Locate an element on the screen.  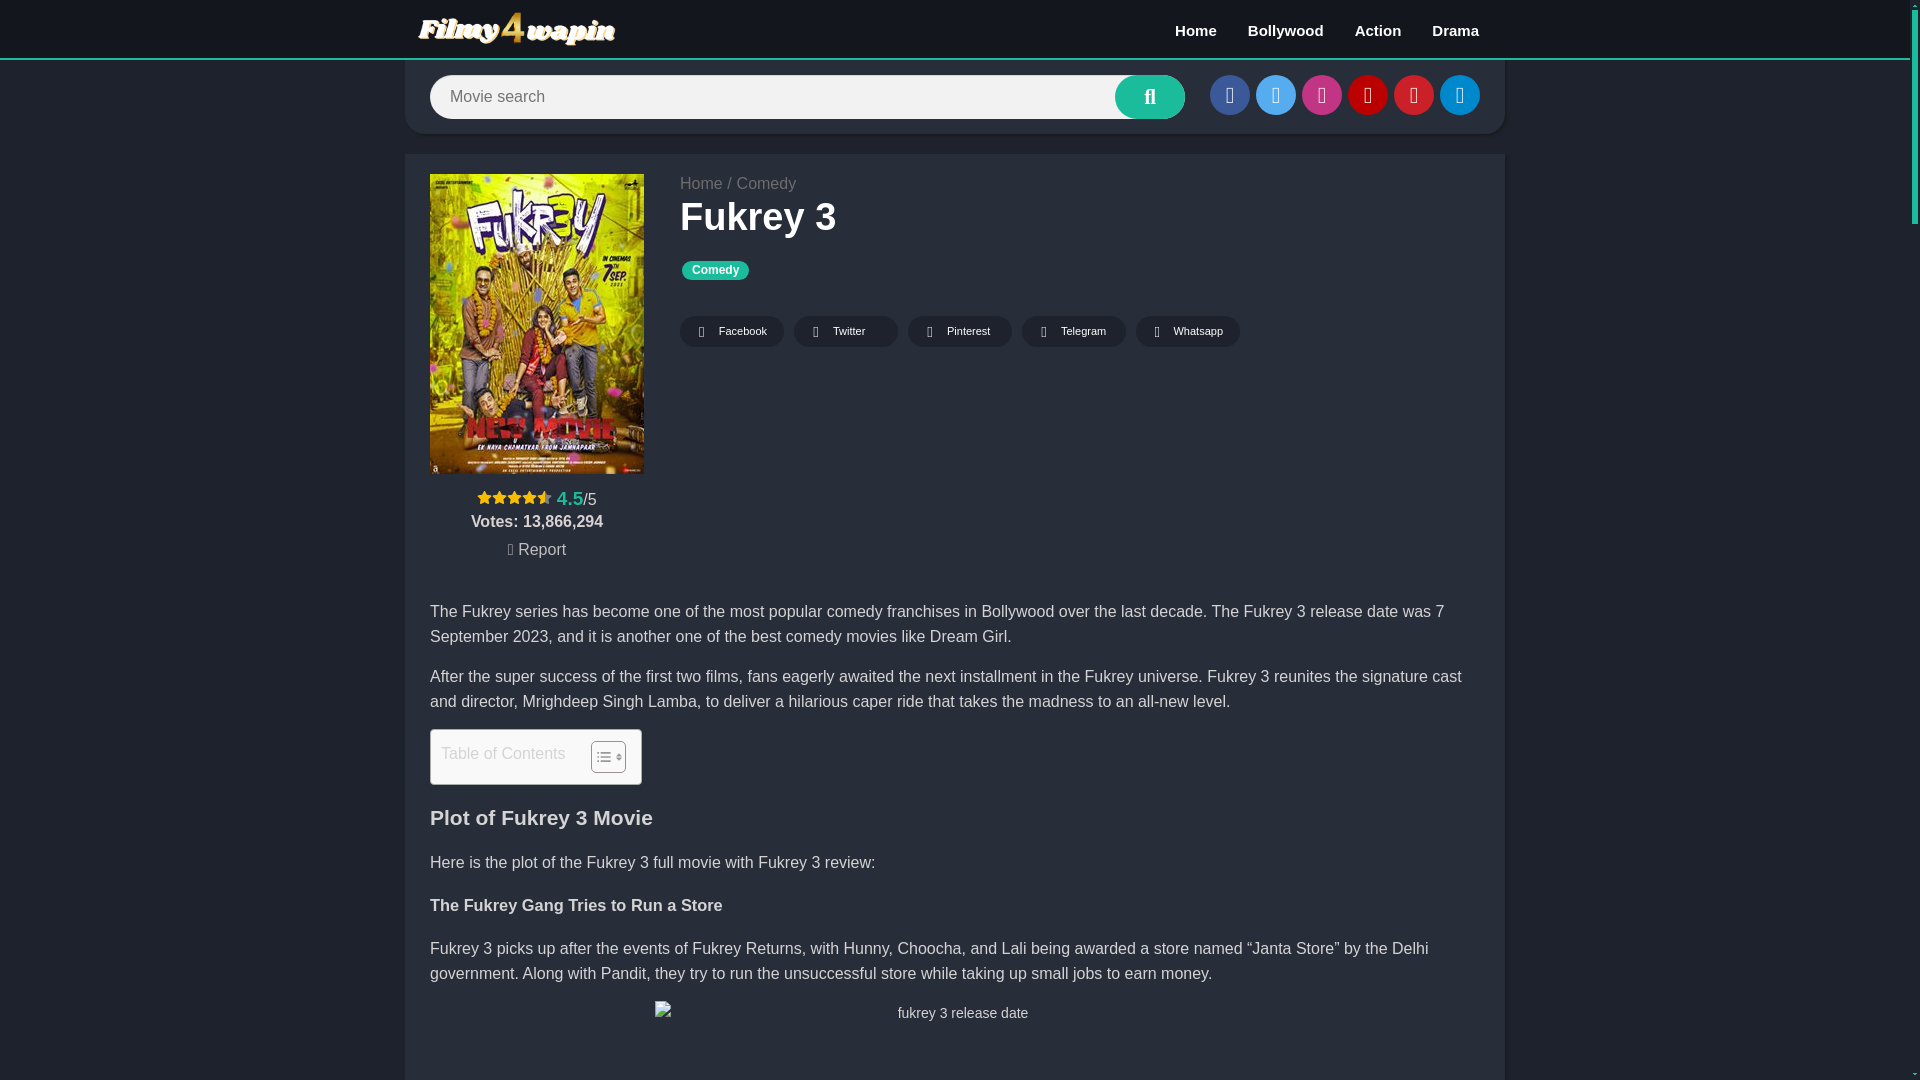
Telegram is located at coordinates (1073, 331).